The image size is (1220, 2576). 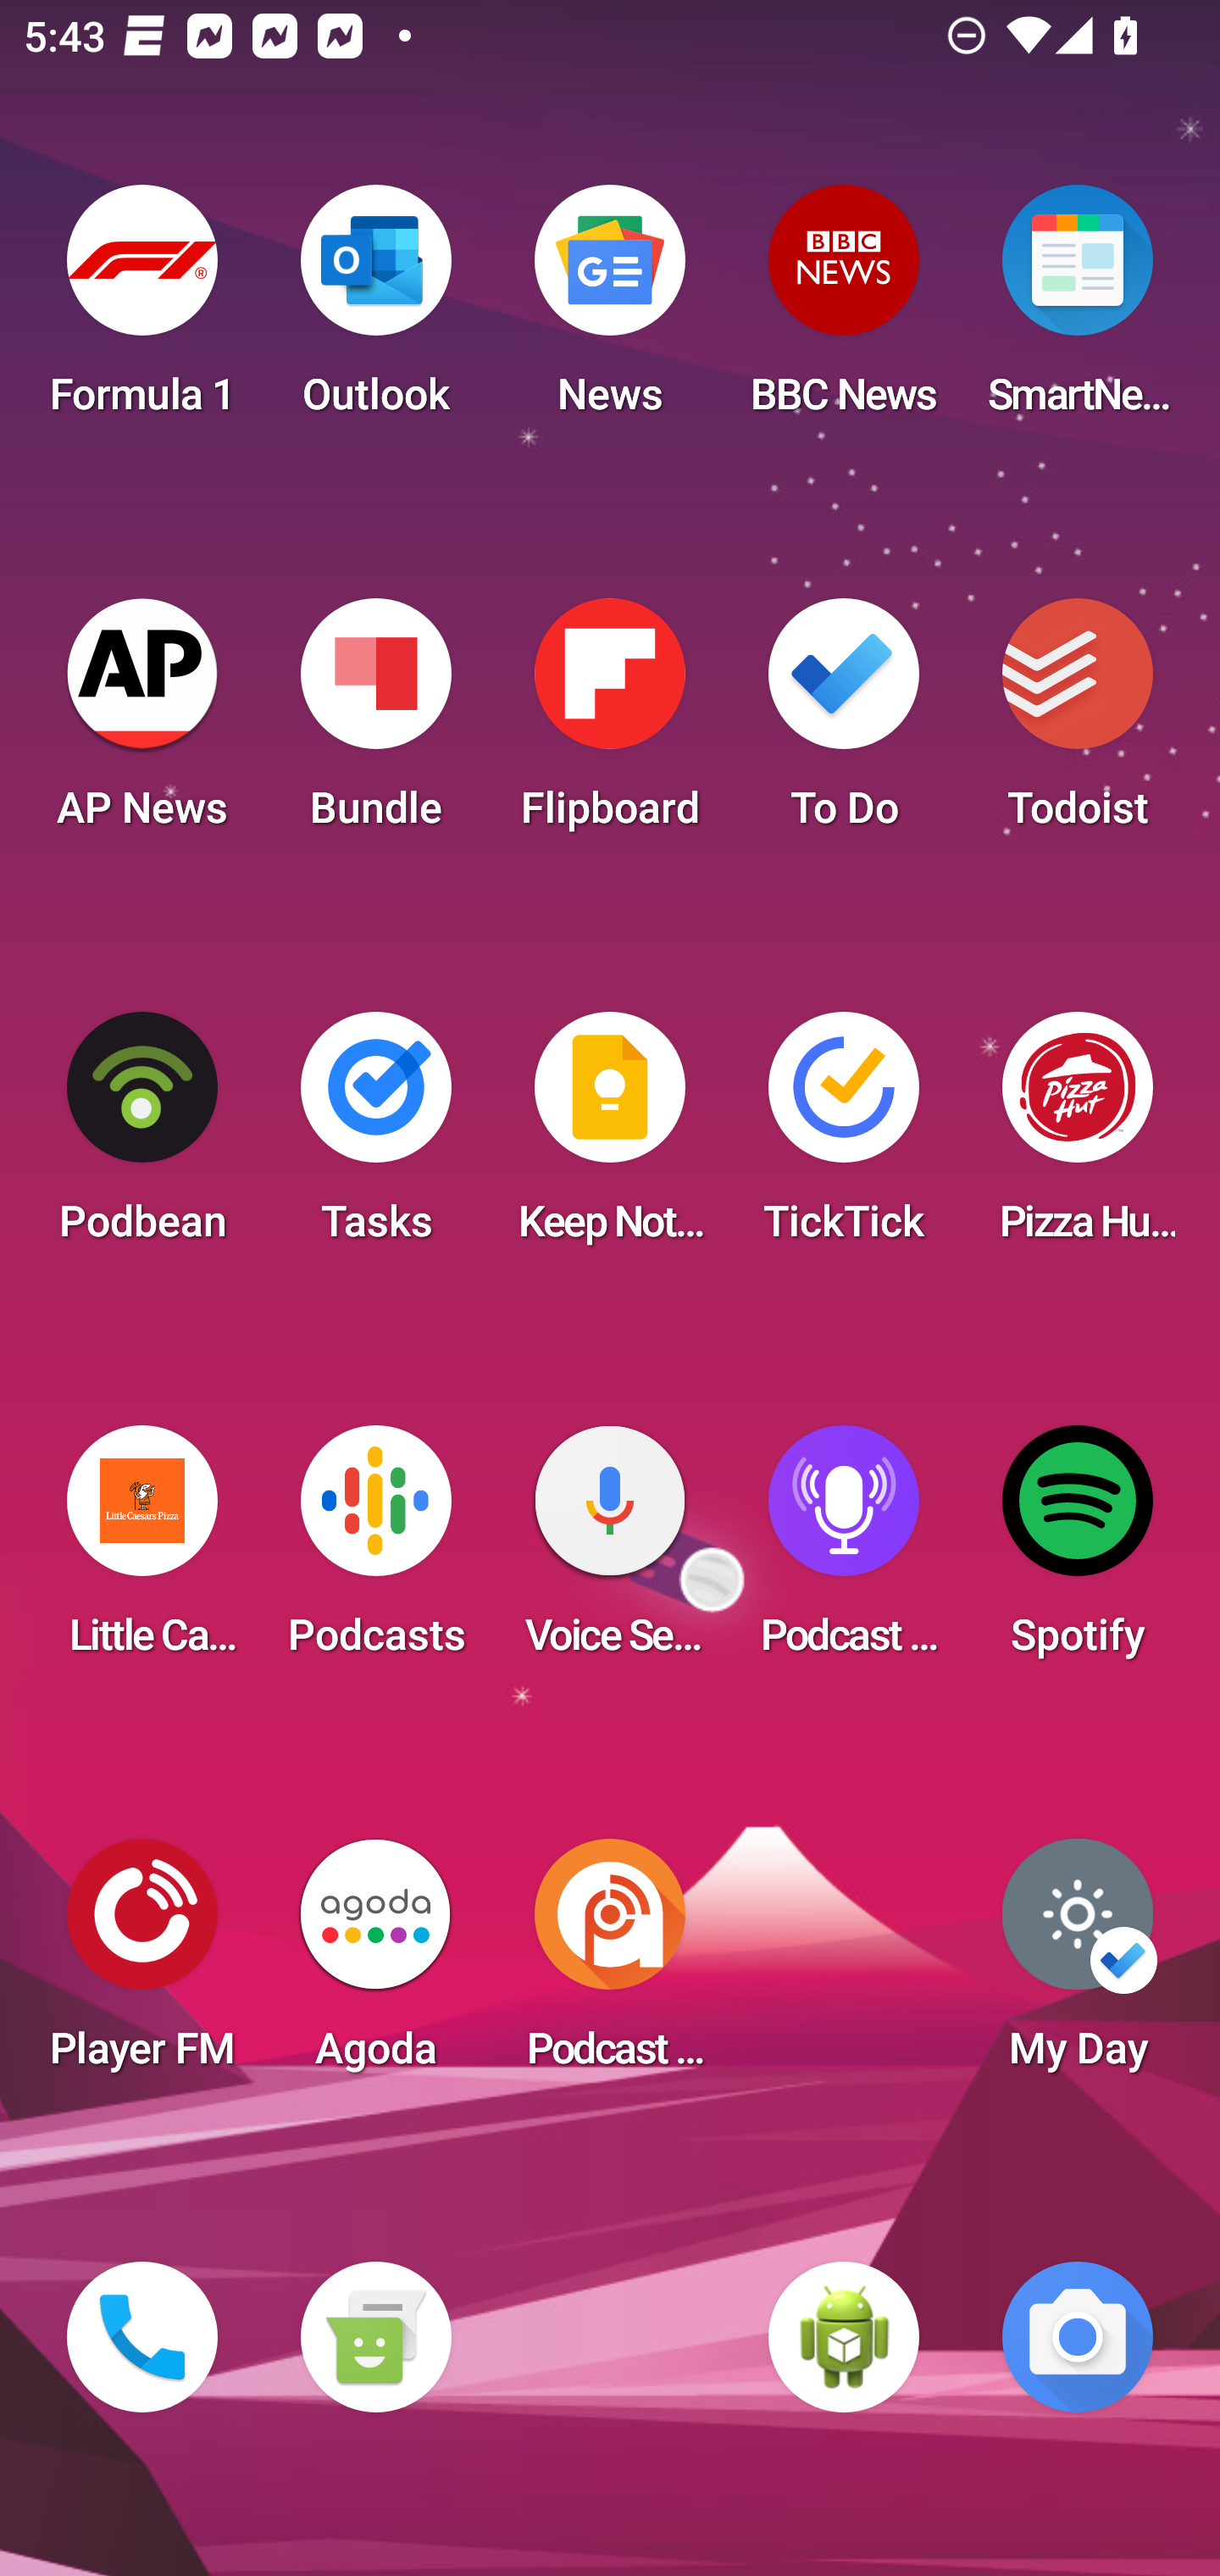 What do you see at coordinates (375, 1551) in the screenshot?
I see `Podcasts` at bounding box center [375, 1551].